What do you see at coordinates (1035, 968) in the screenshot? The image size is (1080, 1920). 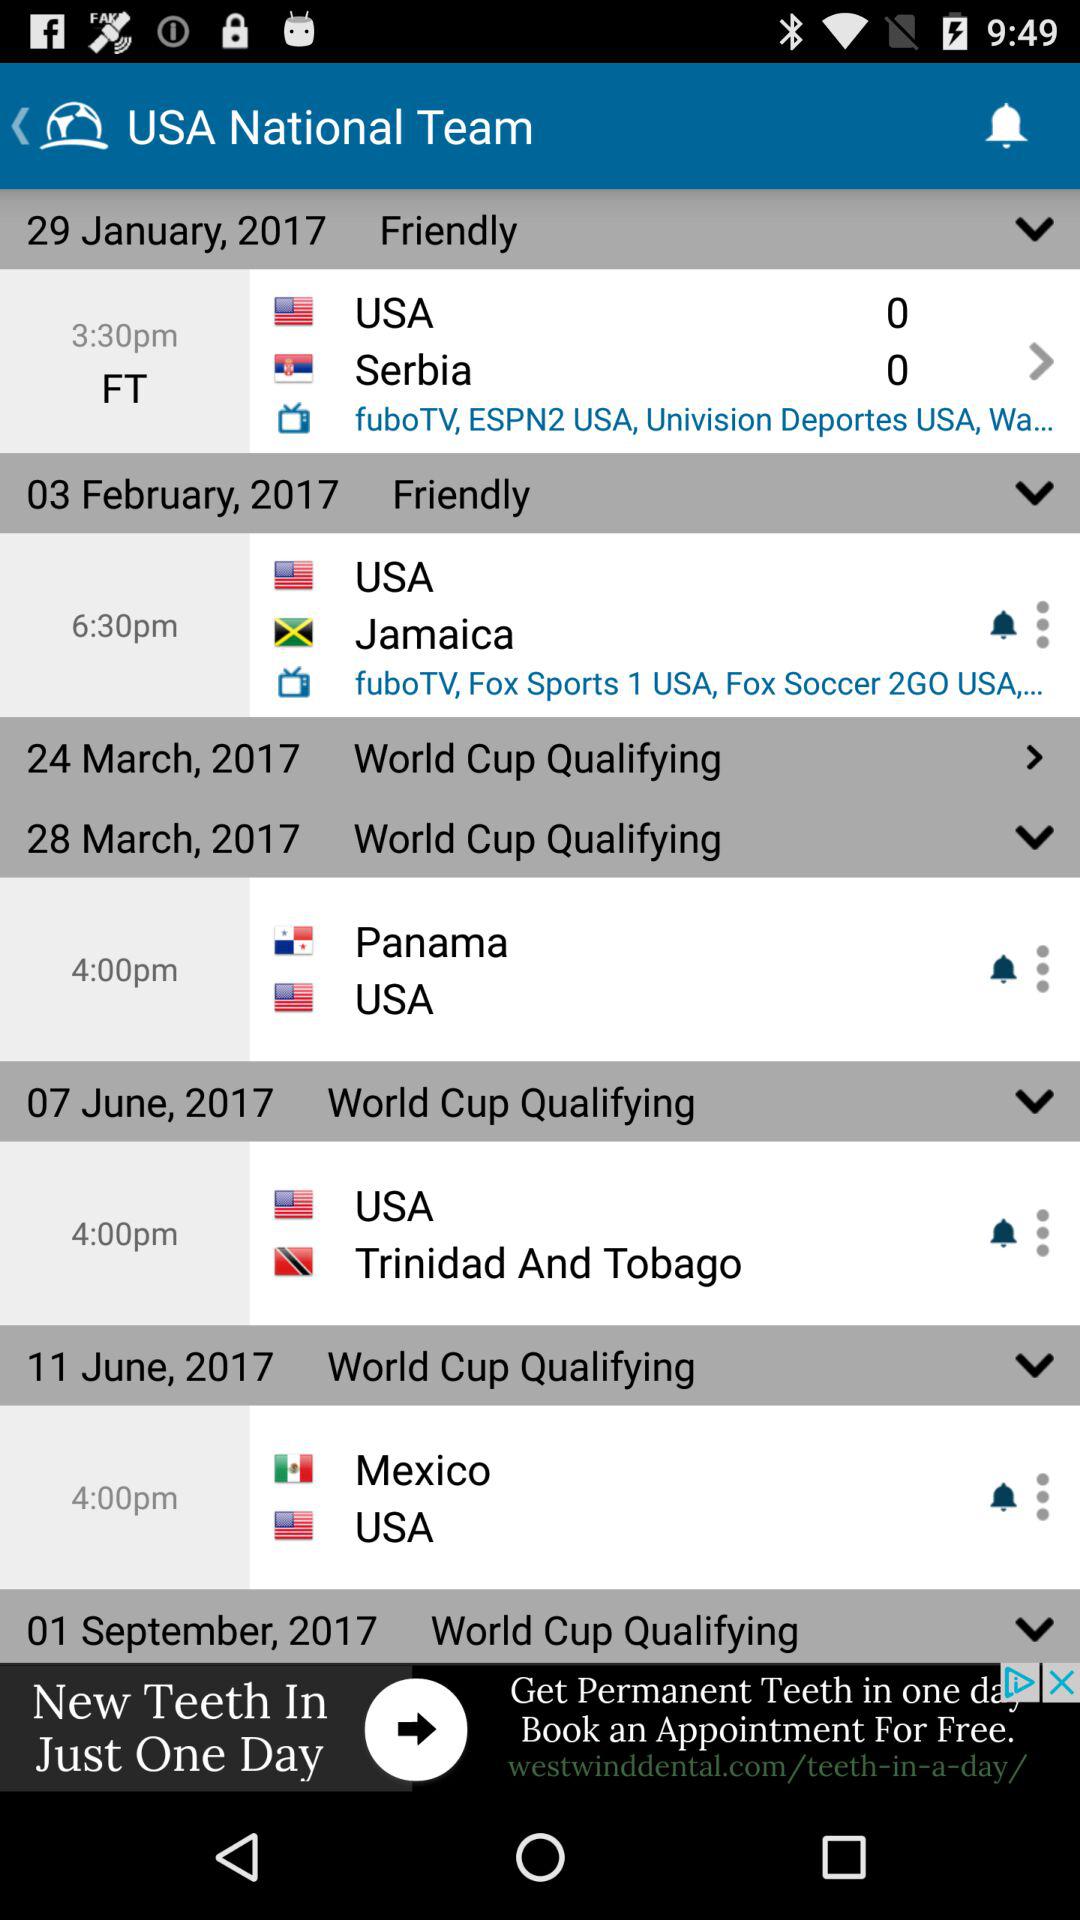 I see `like share more` at bounding box center [1035, 968].